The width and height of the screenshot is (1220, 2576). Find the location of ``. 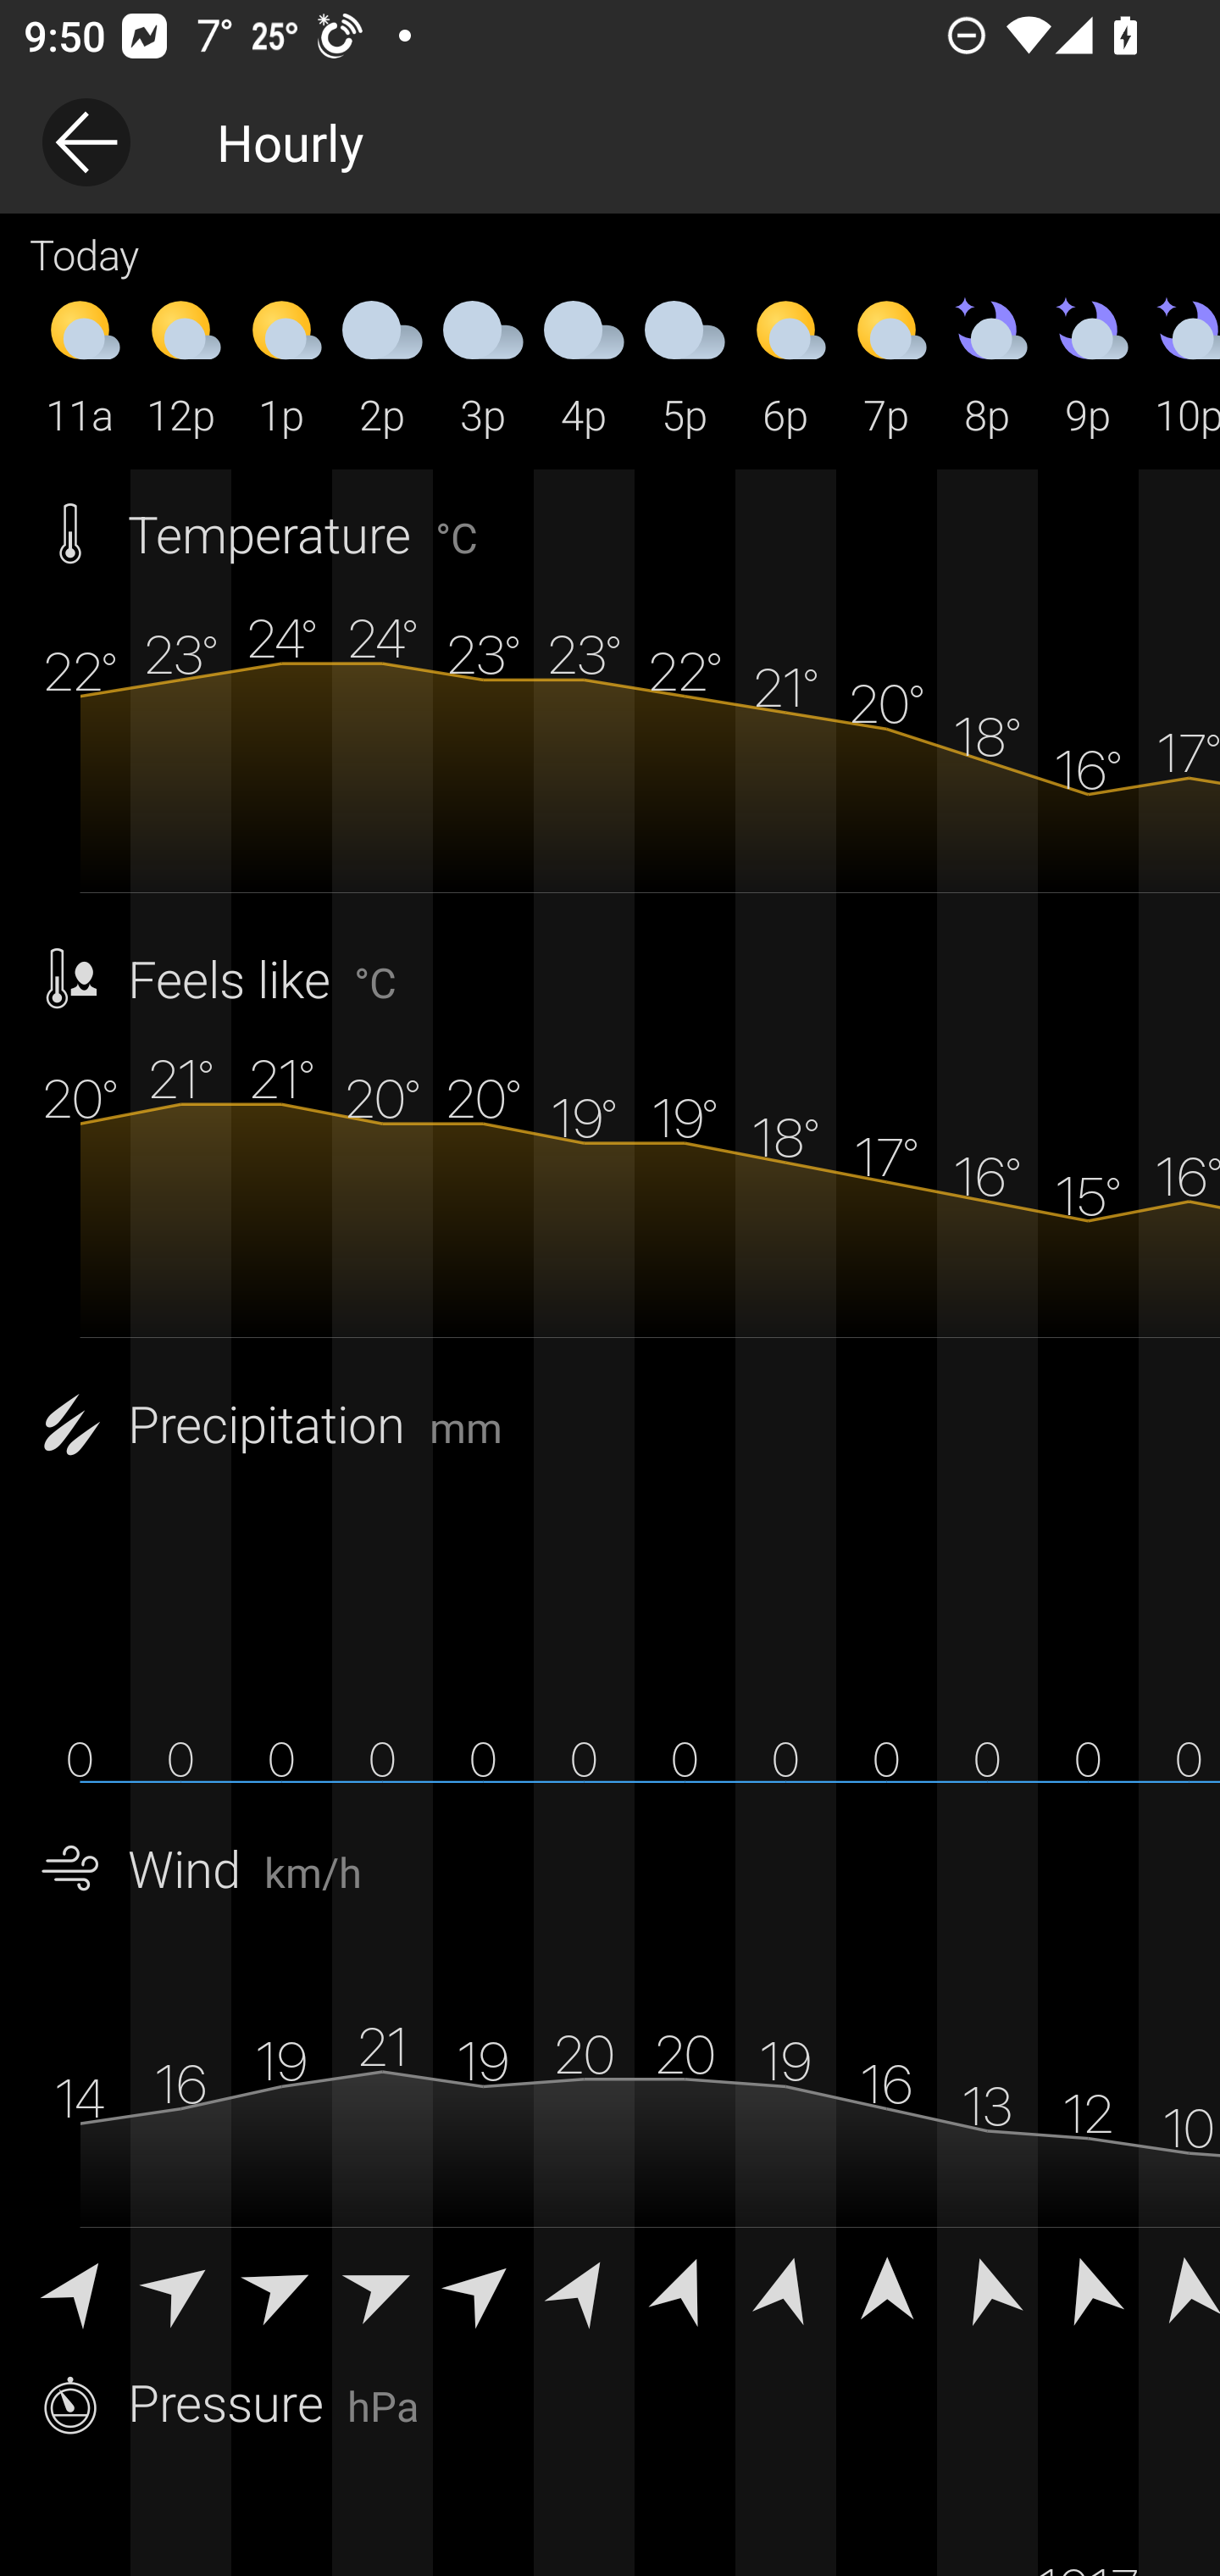

 is located at coordinates (785, 2286).